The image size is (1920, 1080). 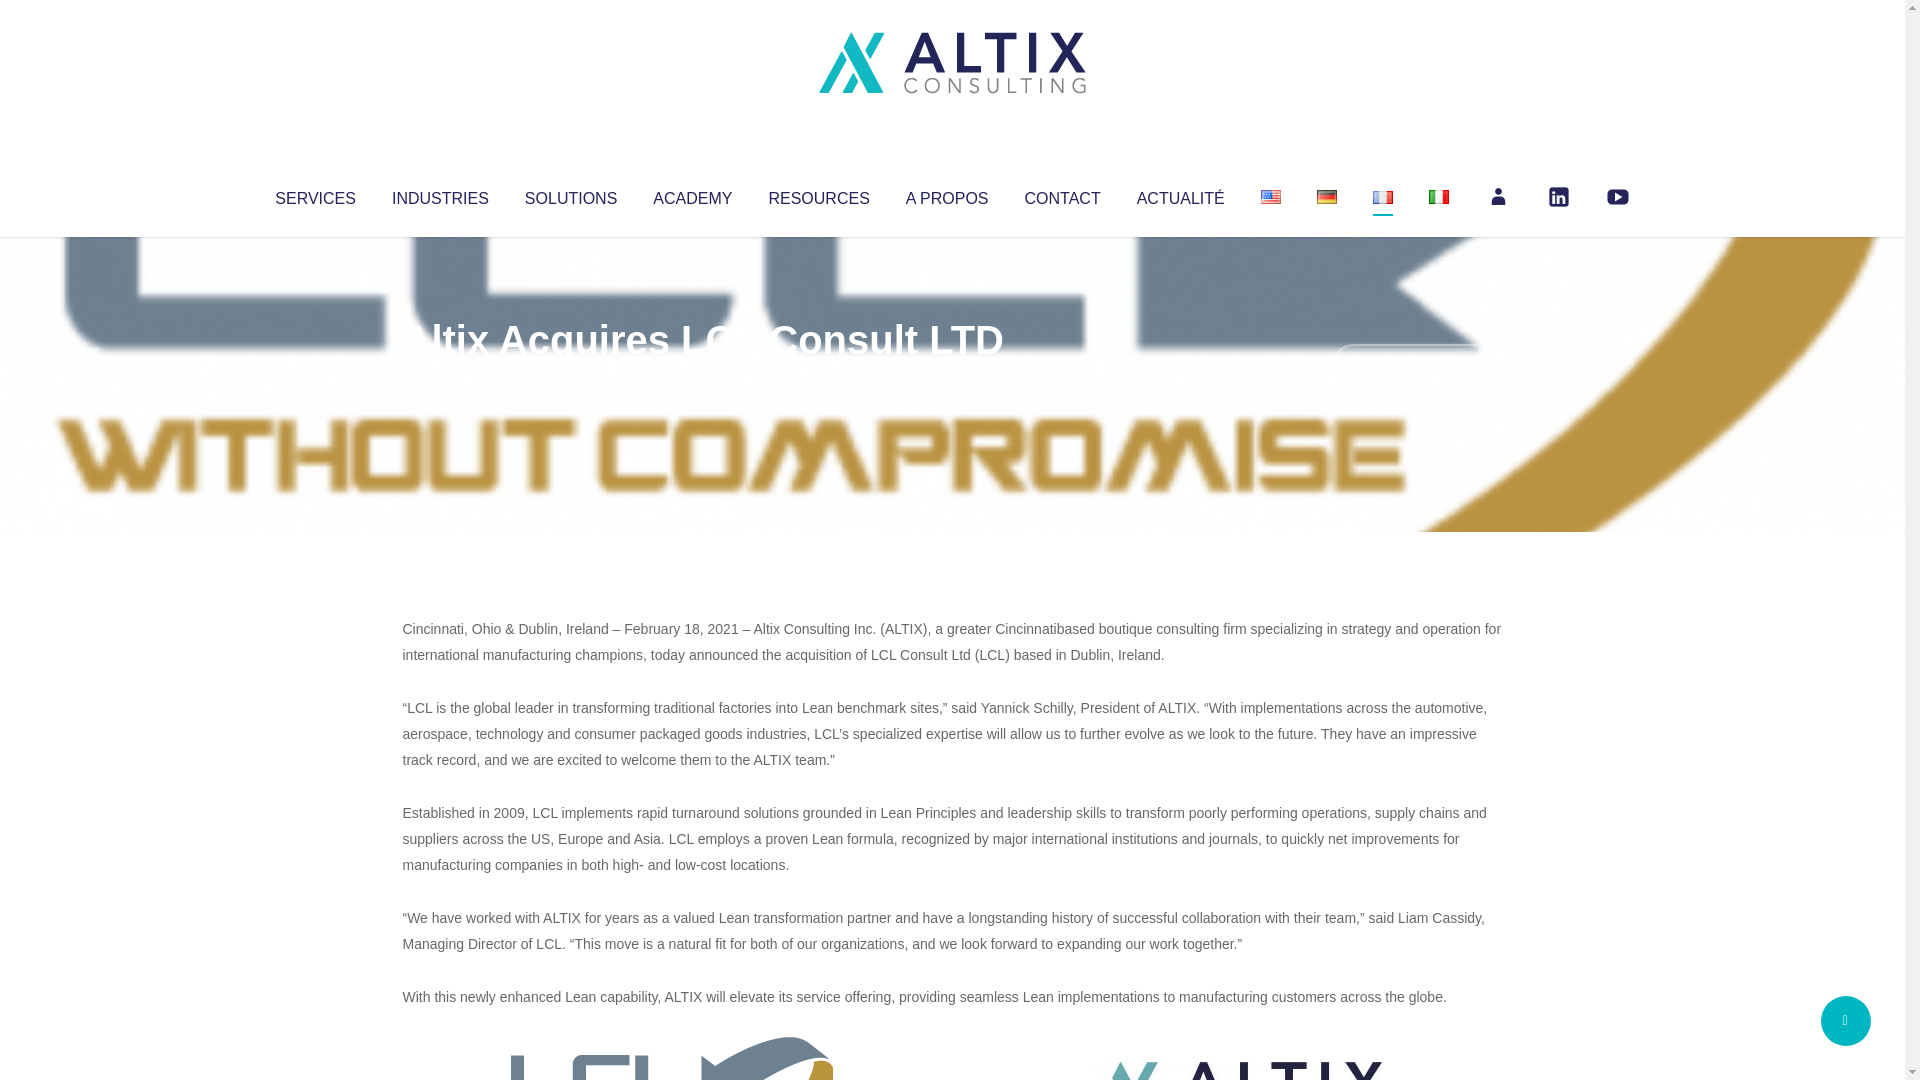 I want to click on A PROPOS, so click(x=947, y=194).